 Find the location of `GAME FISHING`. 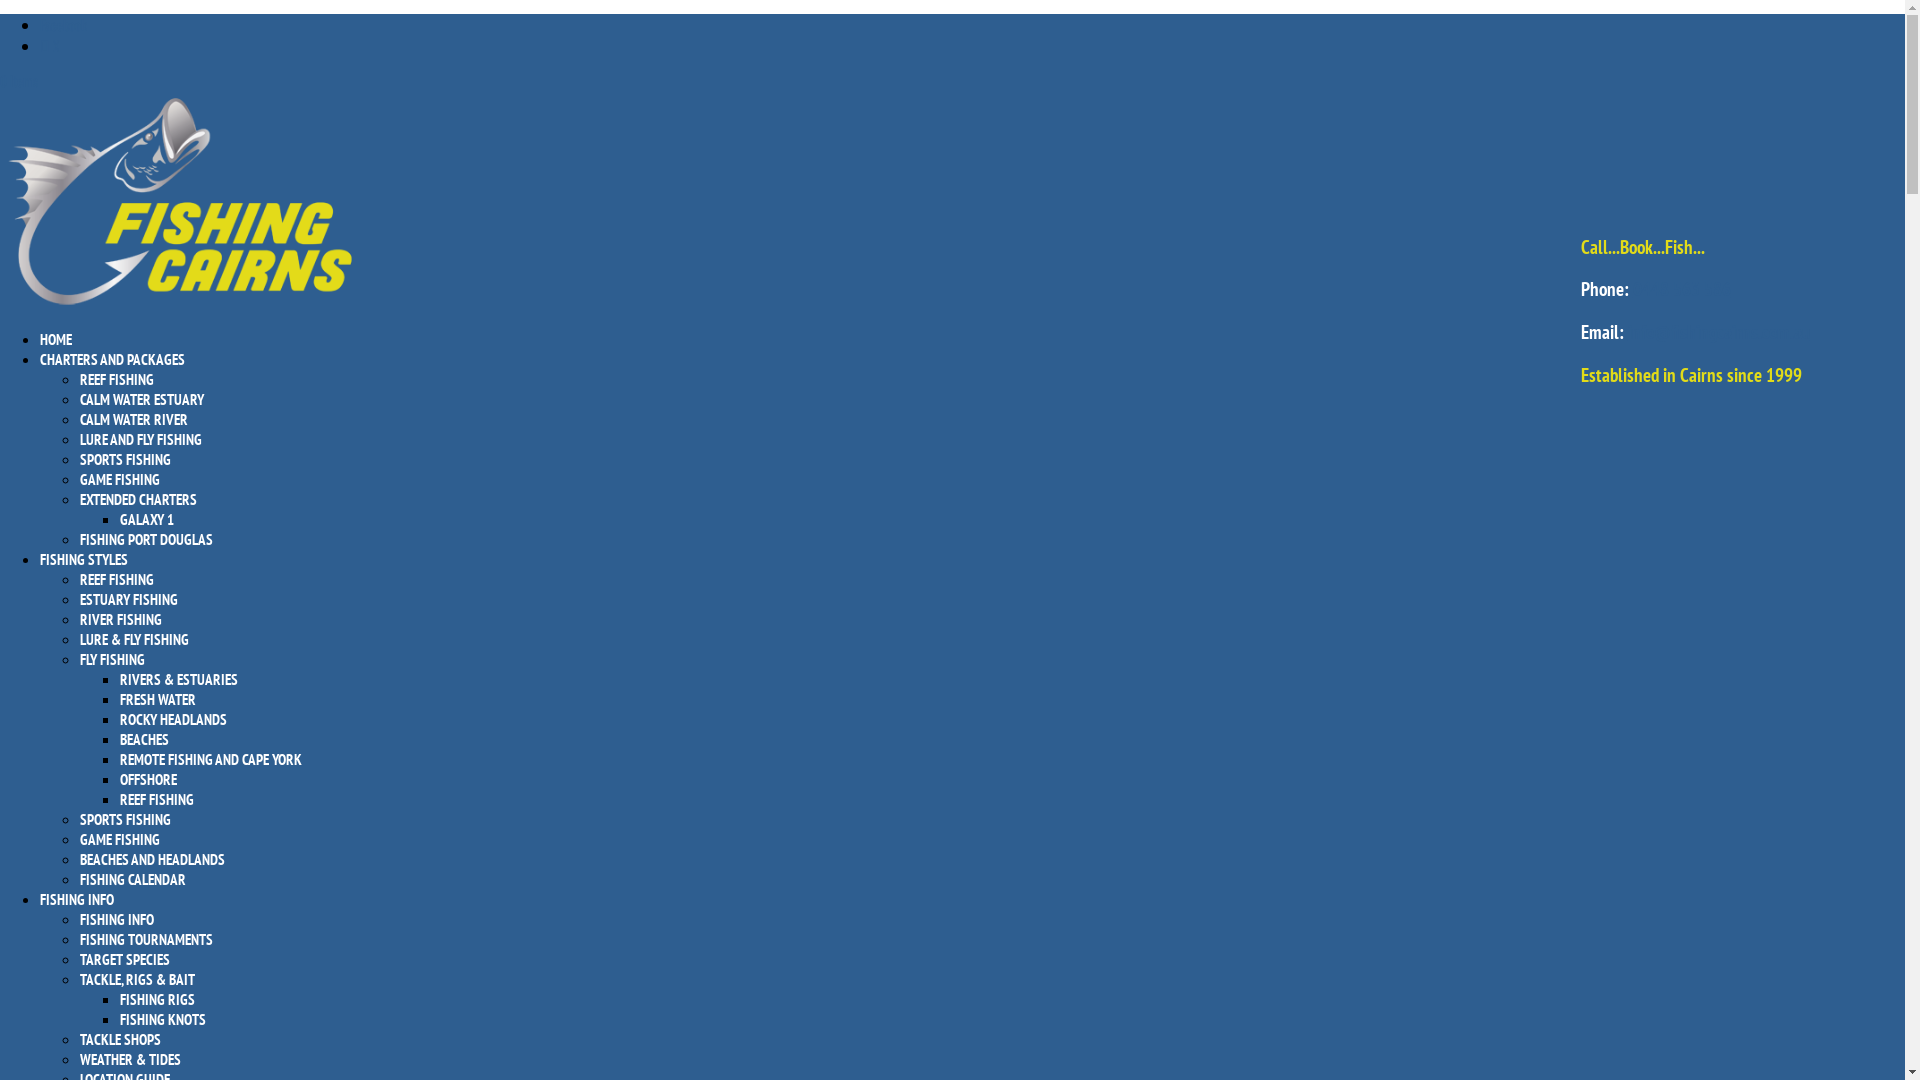

GAME FISHING is located at coordinates (120, 840).